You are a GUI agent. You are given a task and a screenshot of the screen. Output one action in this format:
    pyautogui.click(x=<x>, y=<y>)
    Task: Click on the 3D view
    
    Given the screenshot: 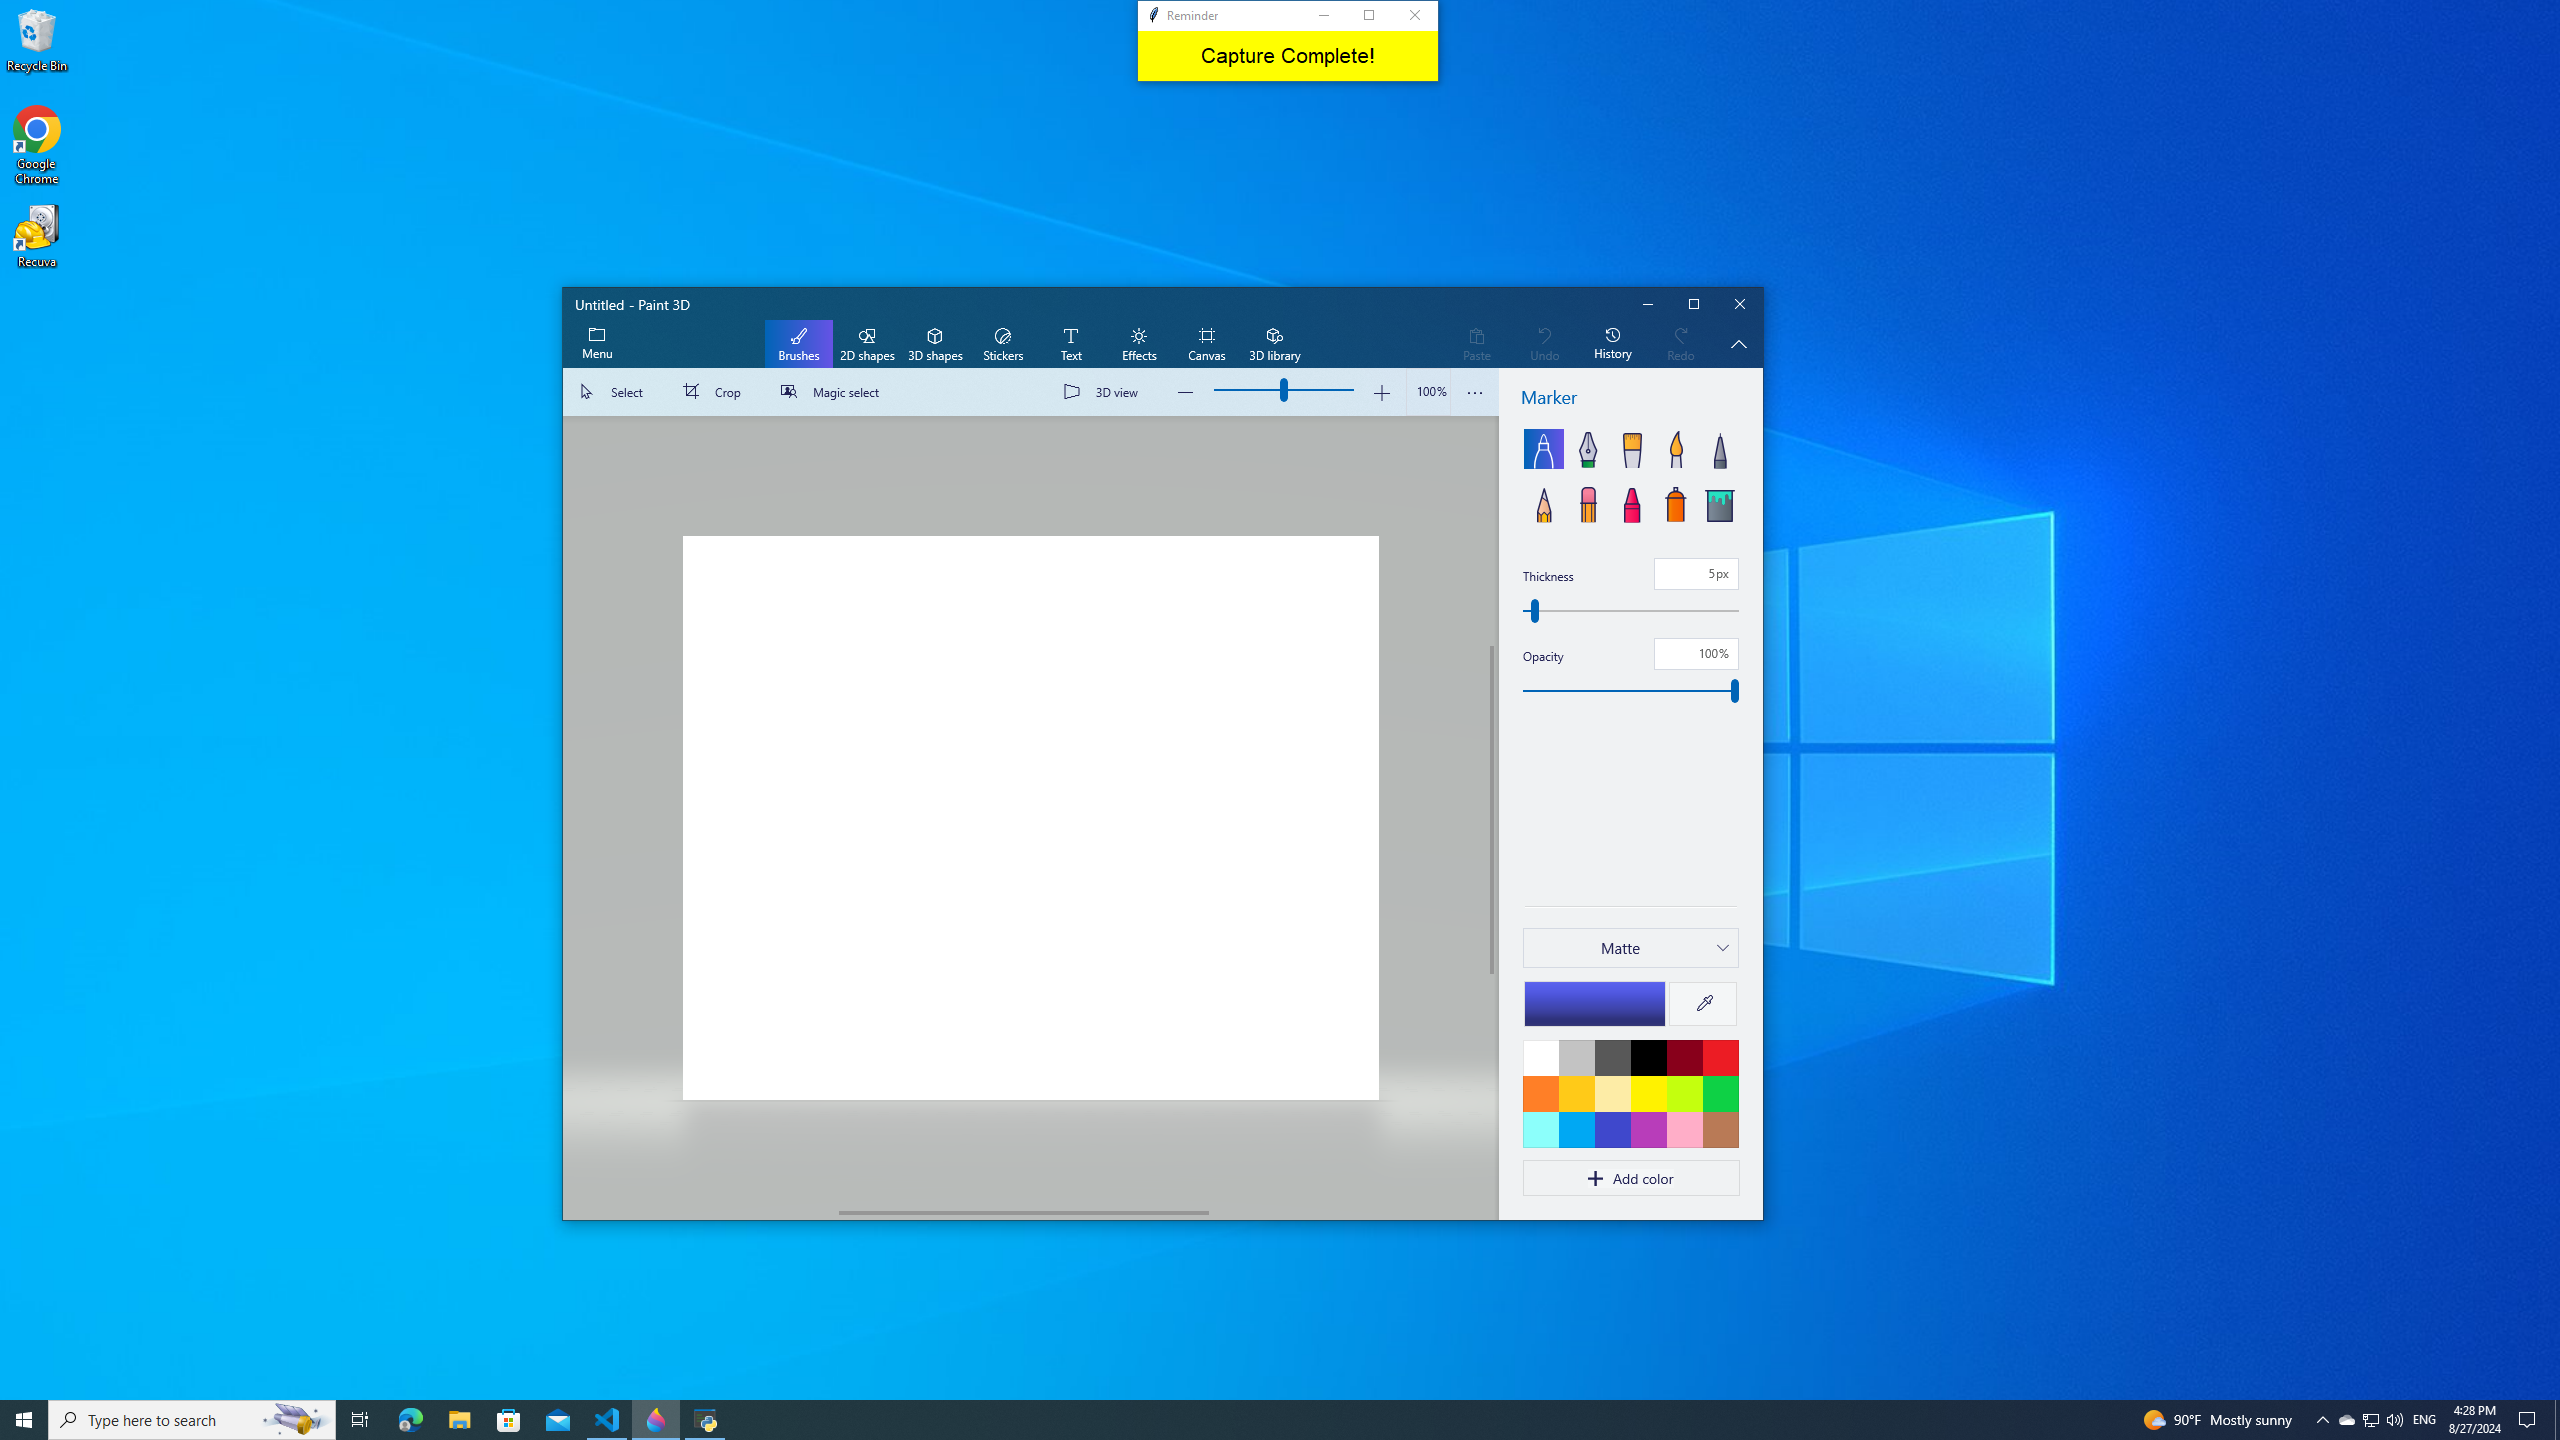 What is the action you would take?
    pyautogui.click(x=1104, y=392)
    